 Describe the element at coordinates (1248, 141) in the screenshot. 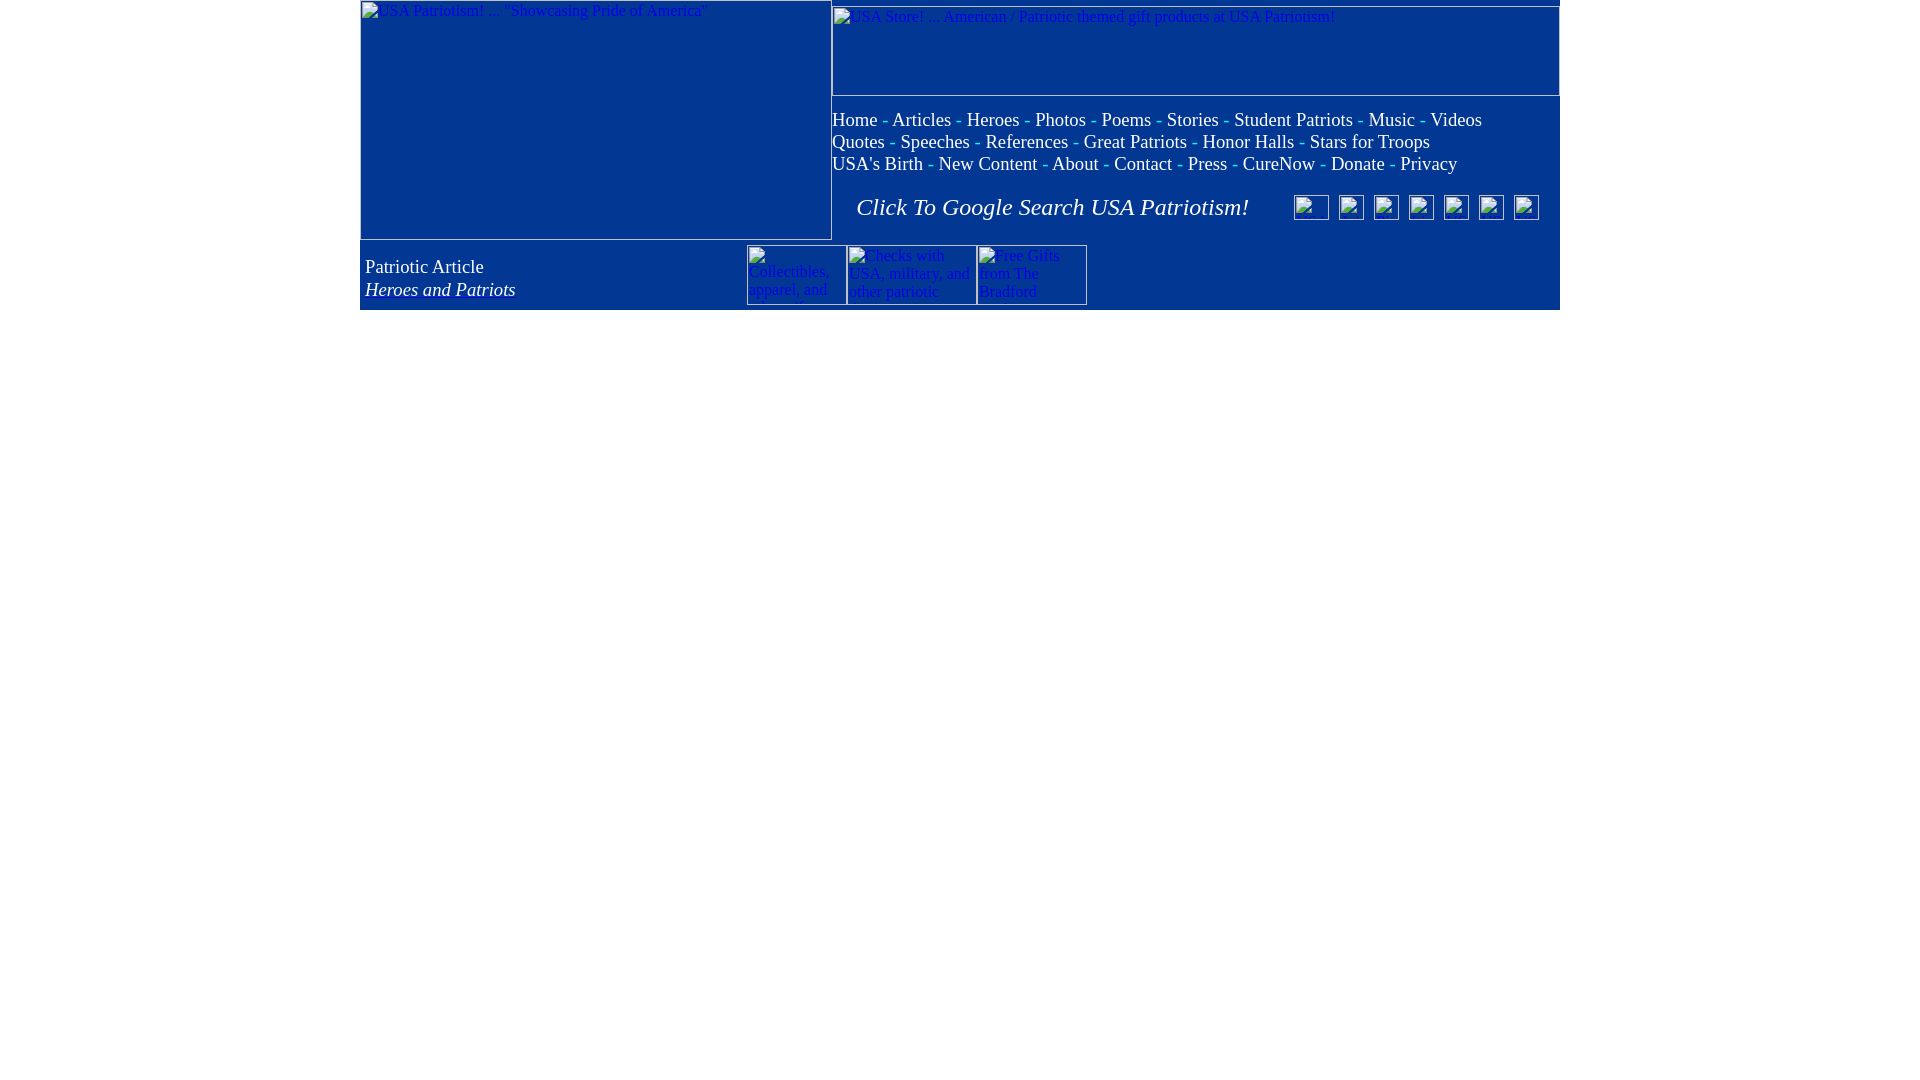

I see `Honor Halls` at that location.